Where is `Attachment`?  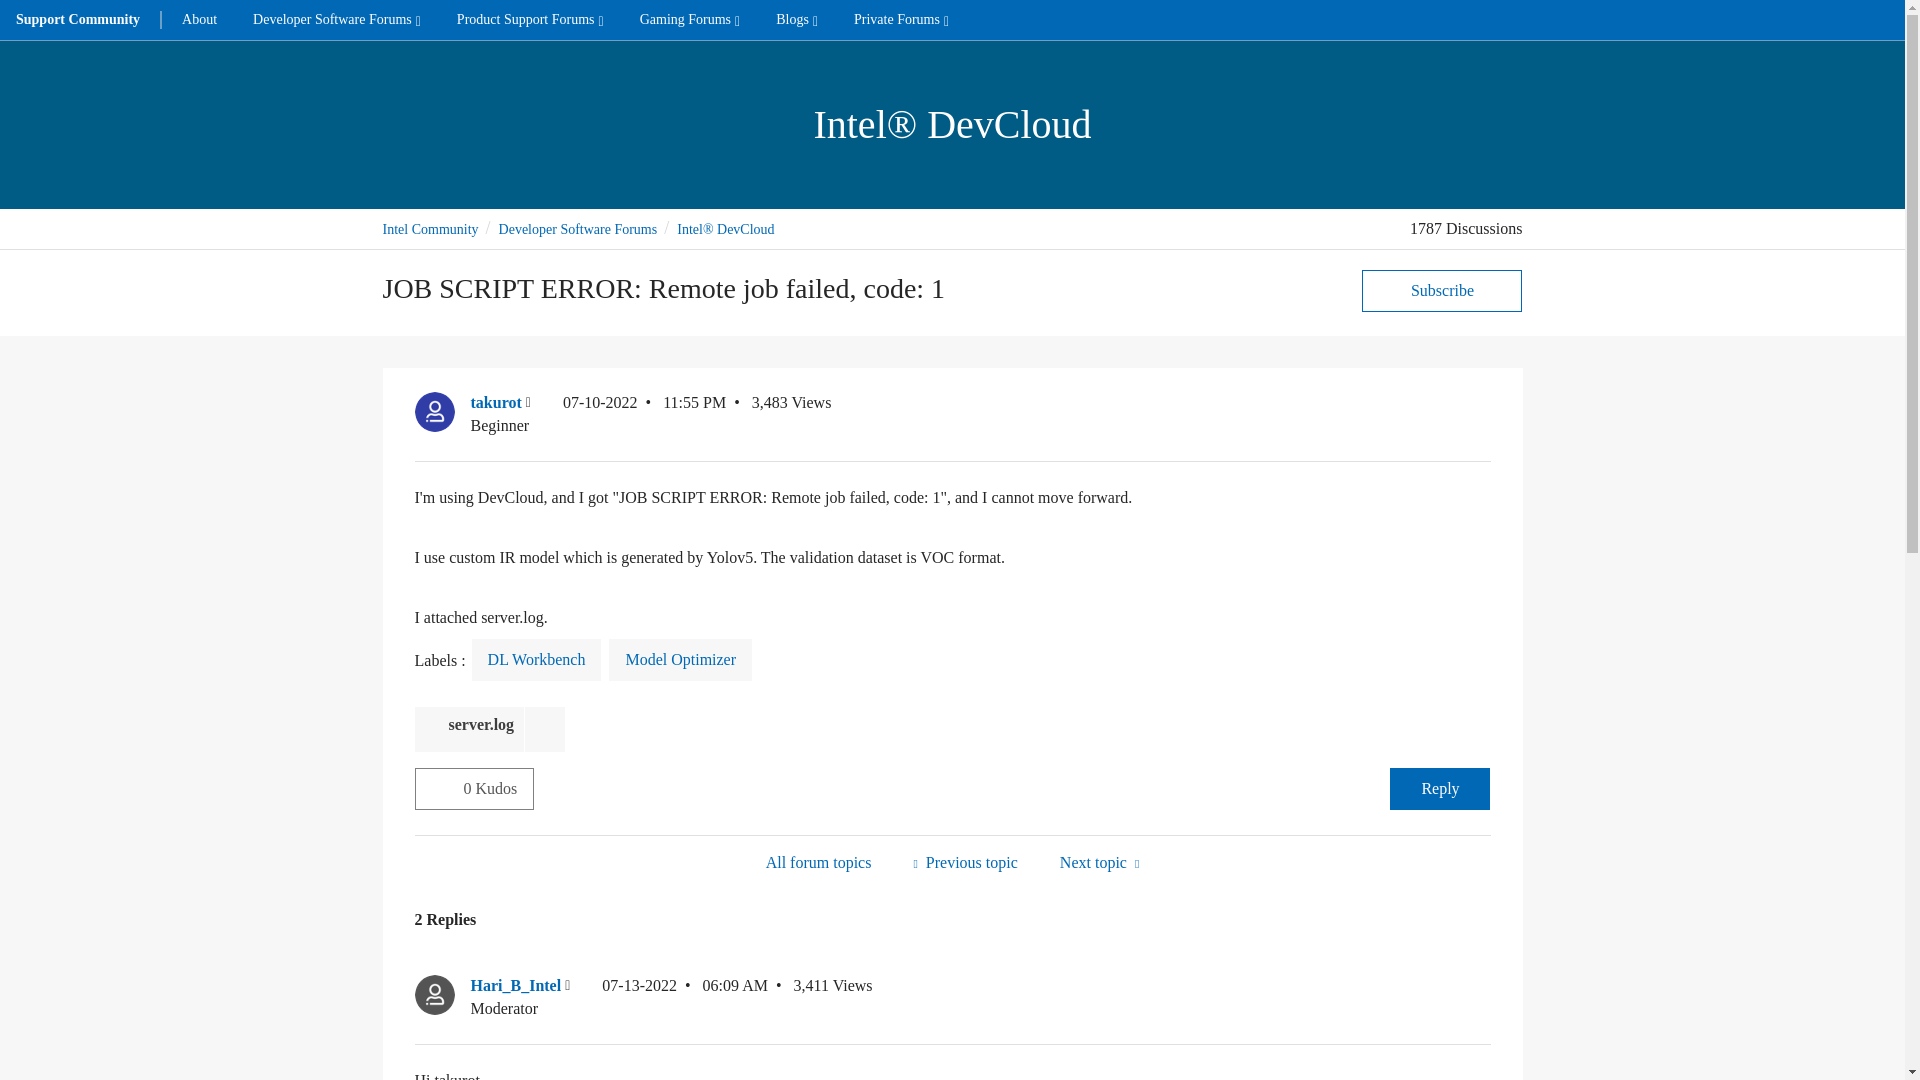
Attachment is located at coordinates (434, 730).